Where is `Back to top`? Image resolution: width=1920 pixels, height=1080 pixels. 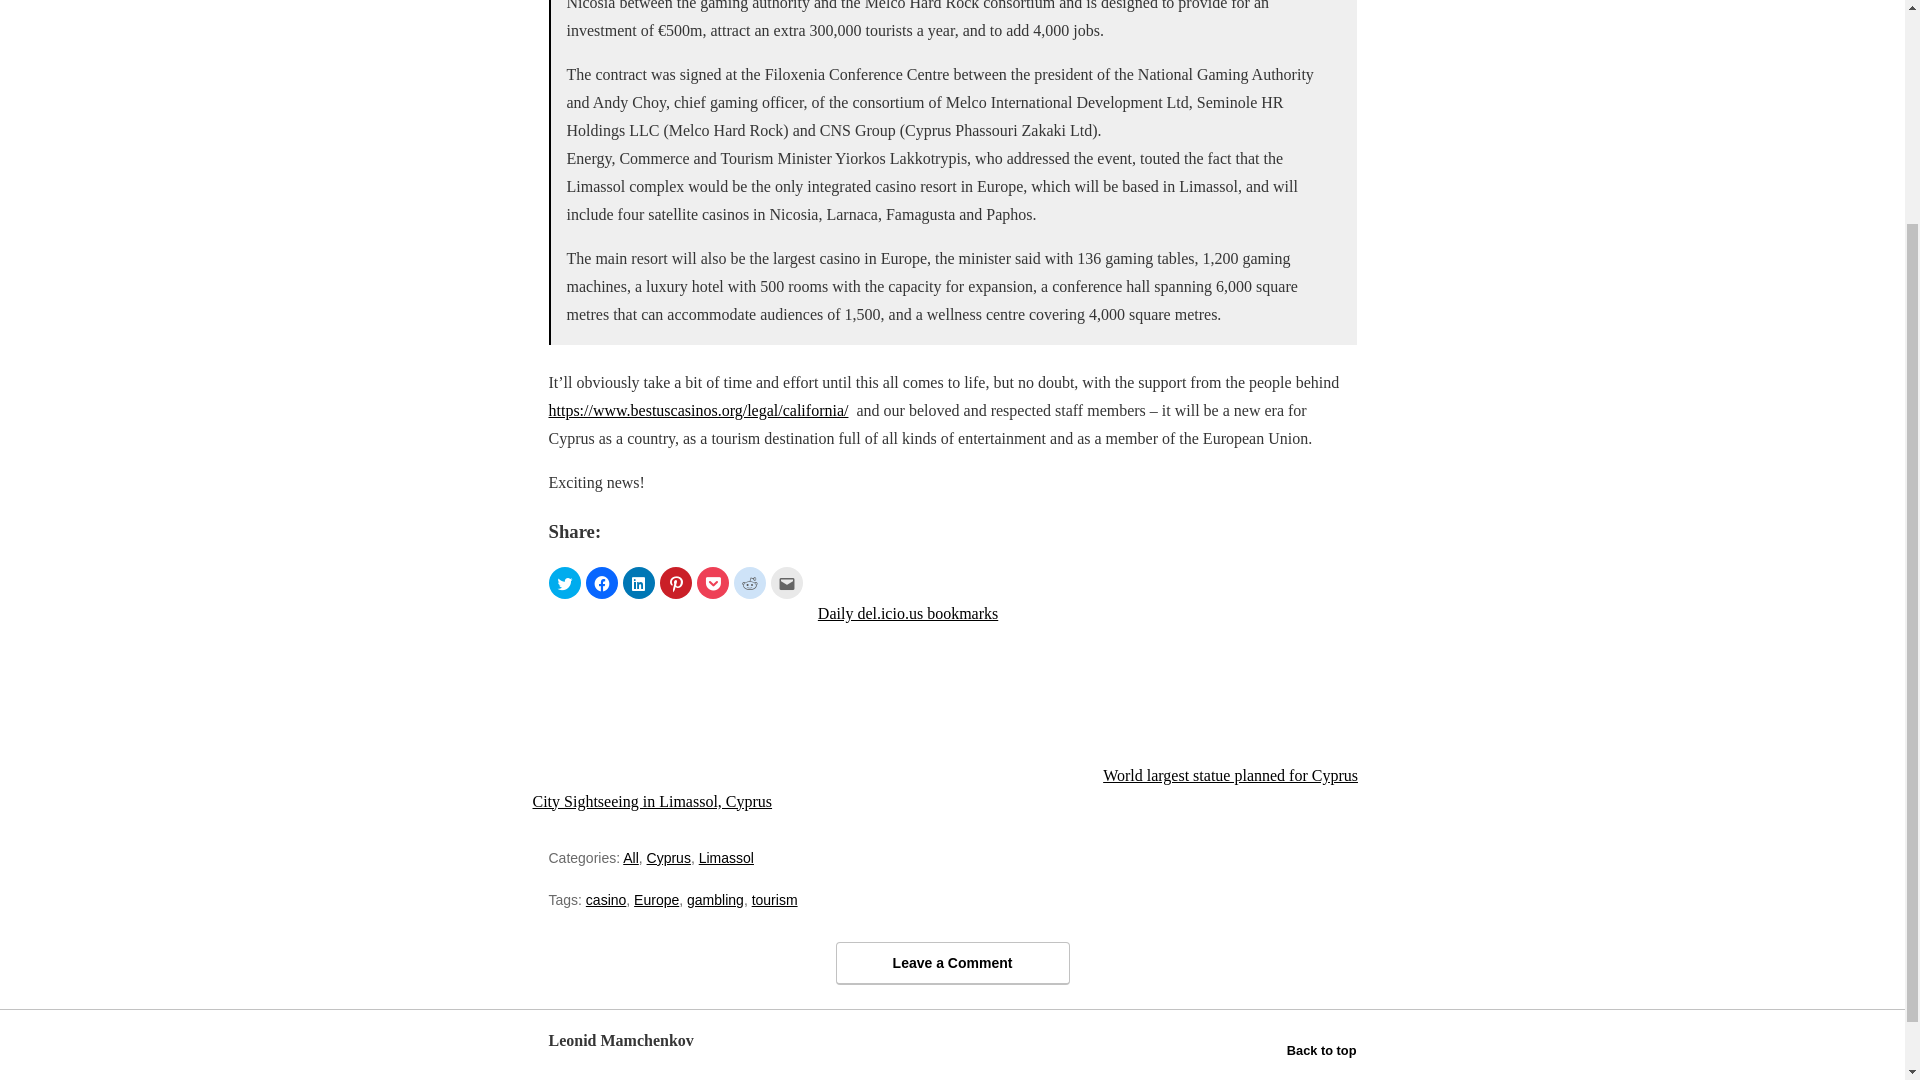 Back to top is located at coordinates (1322, 1050).